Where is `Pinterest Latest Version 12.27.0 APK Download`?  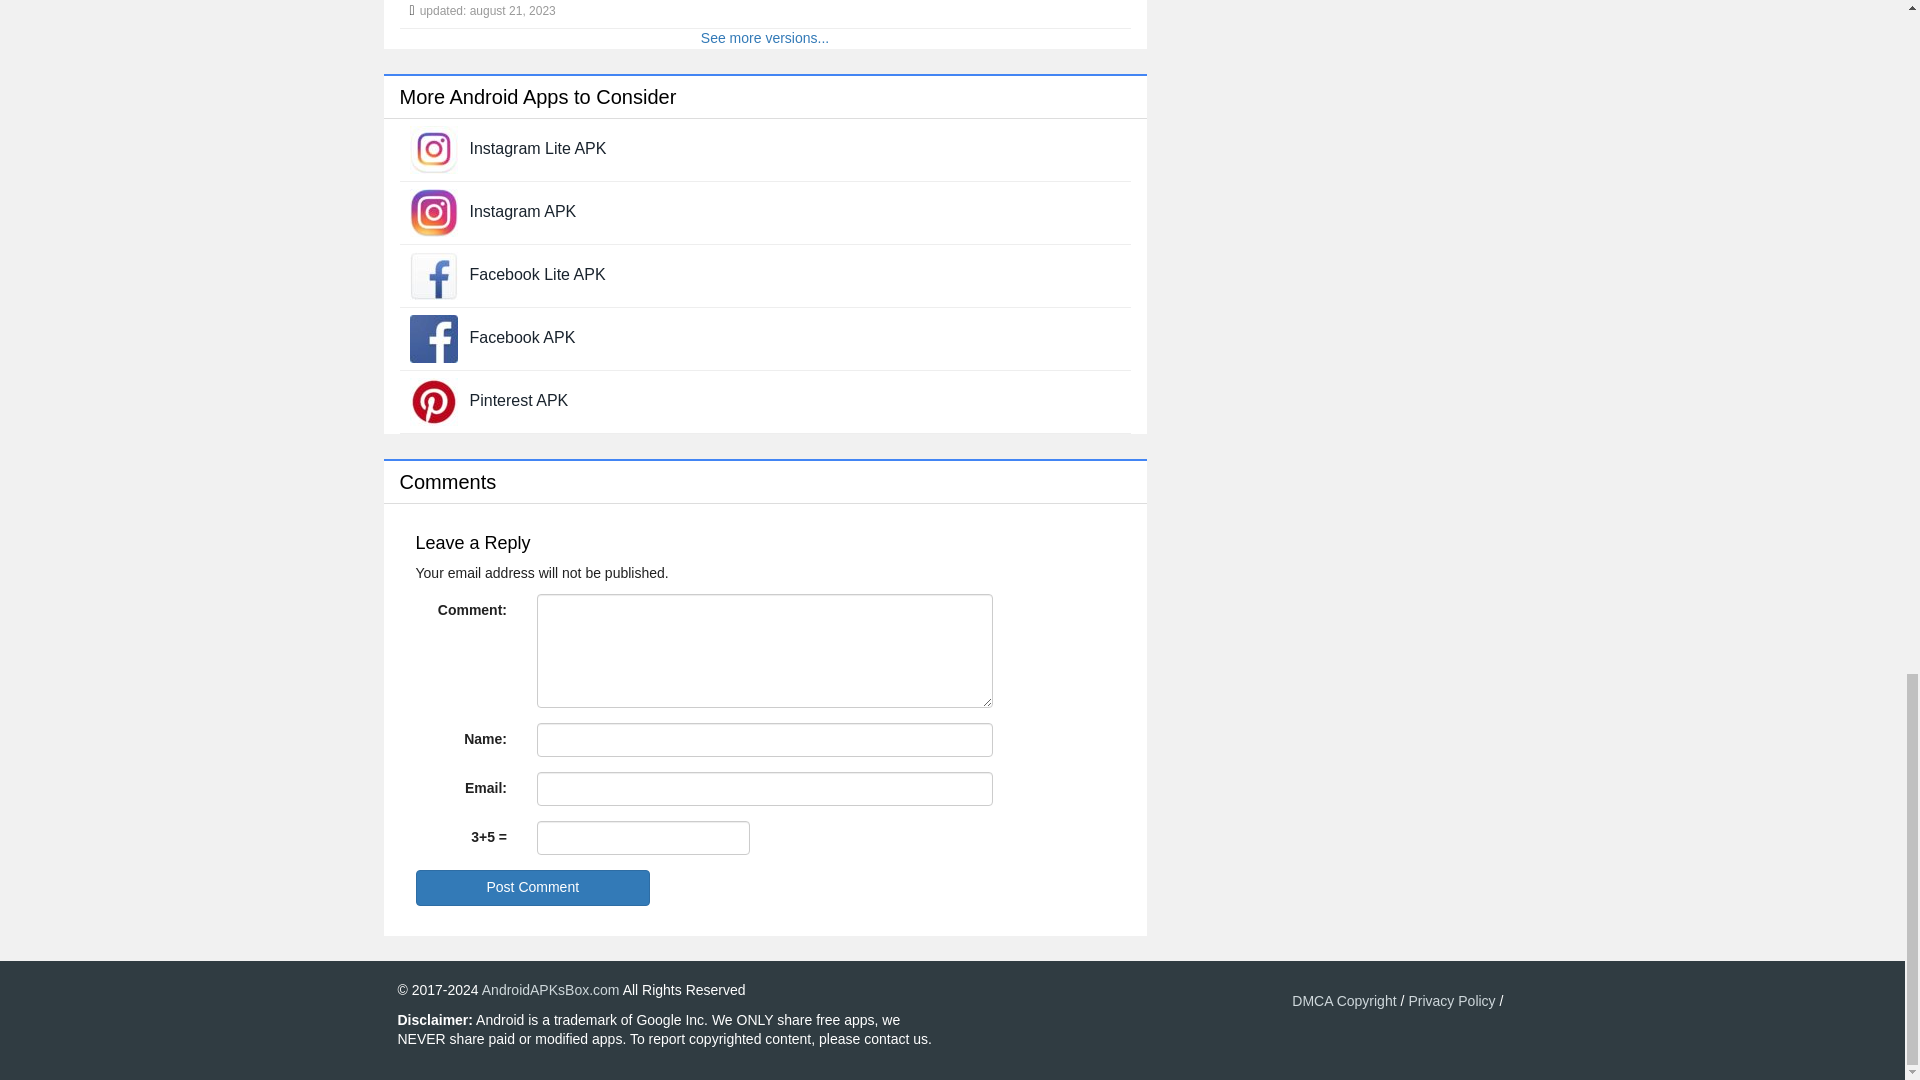 Pinterest Latest Version 12.27.0 APK Download is located at coordinates (434, 401).